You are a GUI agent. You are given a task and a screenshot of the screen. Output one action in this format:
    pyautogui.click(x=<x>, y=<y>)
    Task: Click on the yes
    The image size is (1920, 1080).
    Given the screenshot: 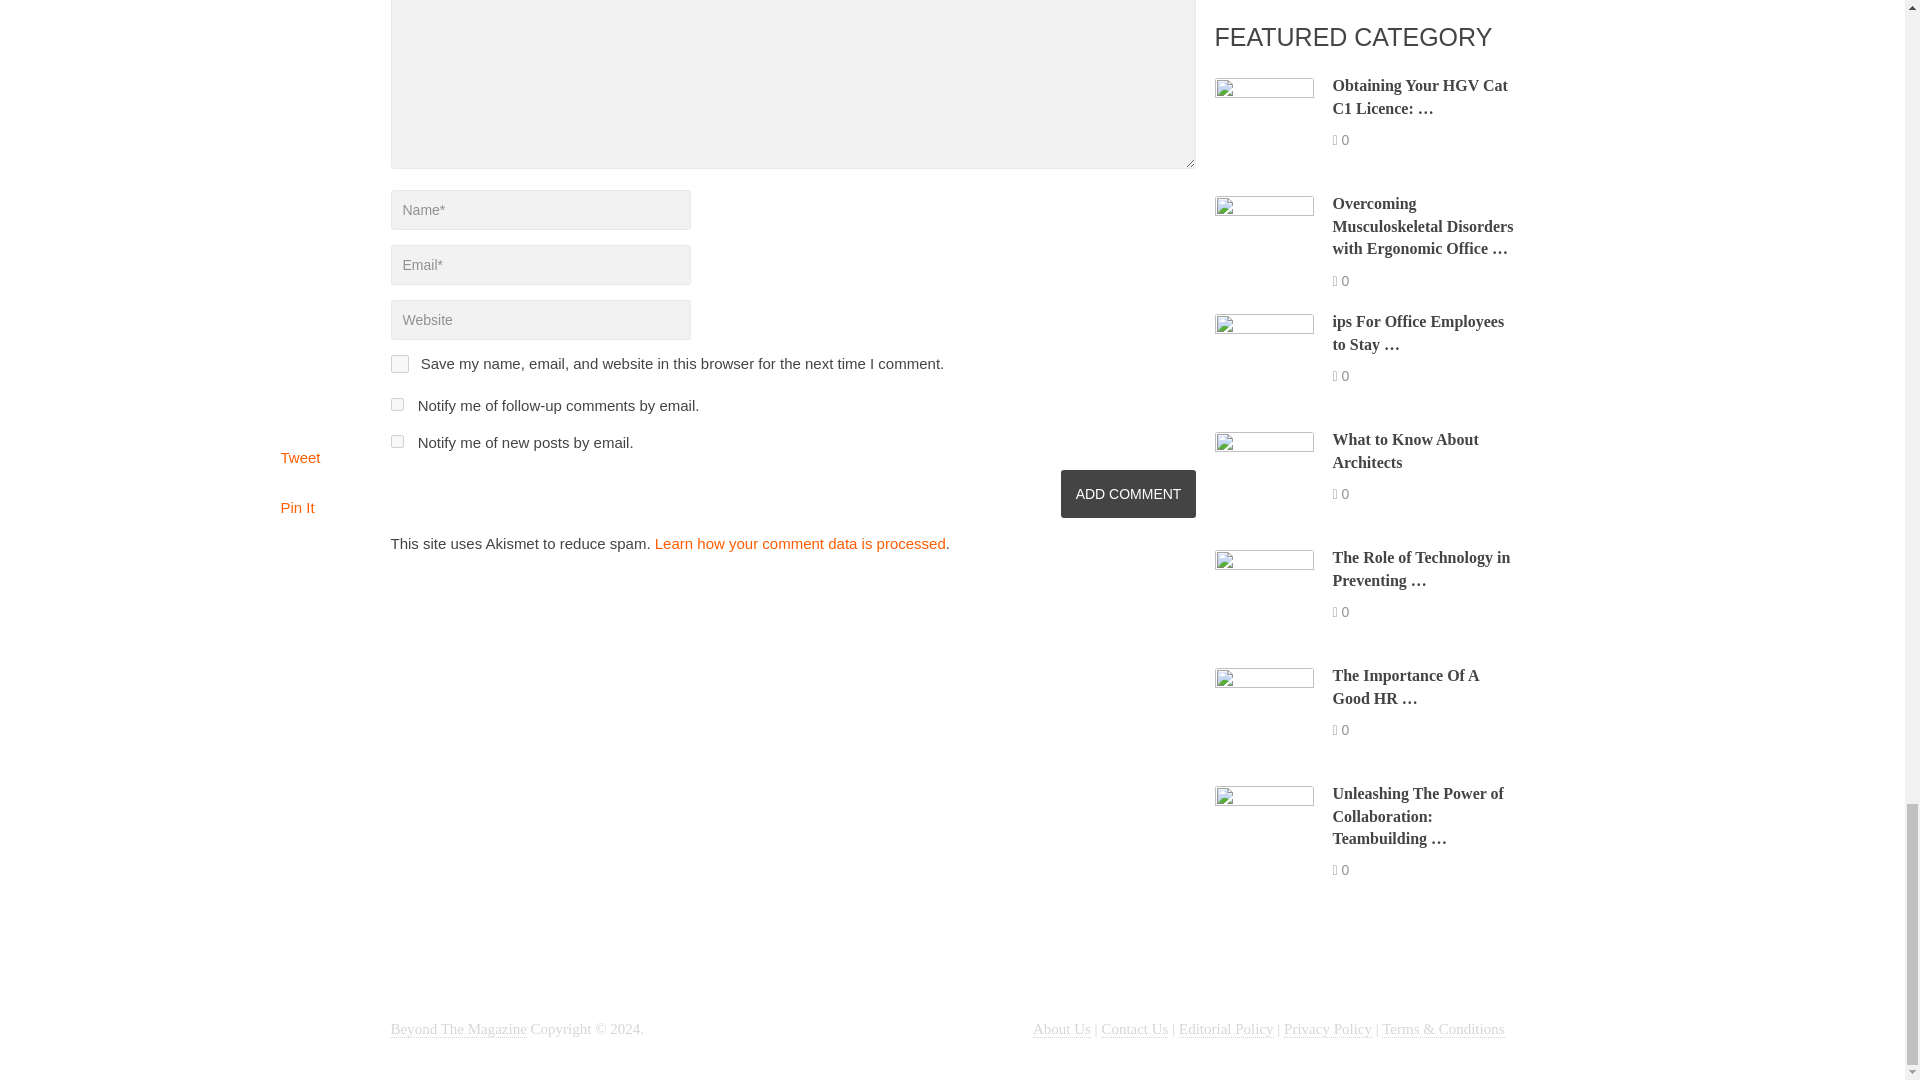 What is the action you would take?
    pyautogui.click(x=398, y=364)
    